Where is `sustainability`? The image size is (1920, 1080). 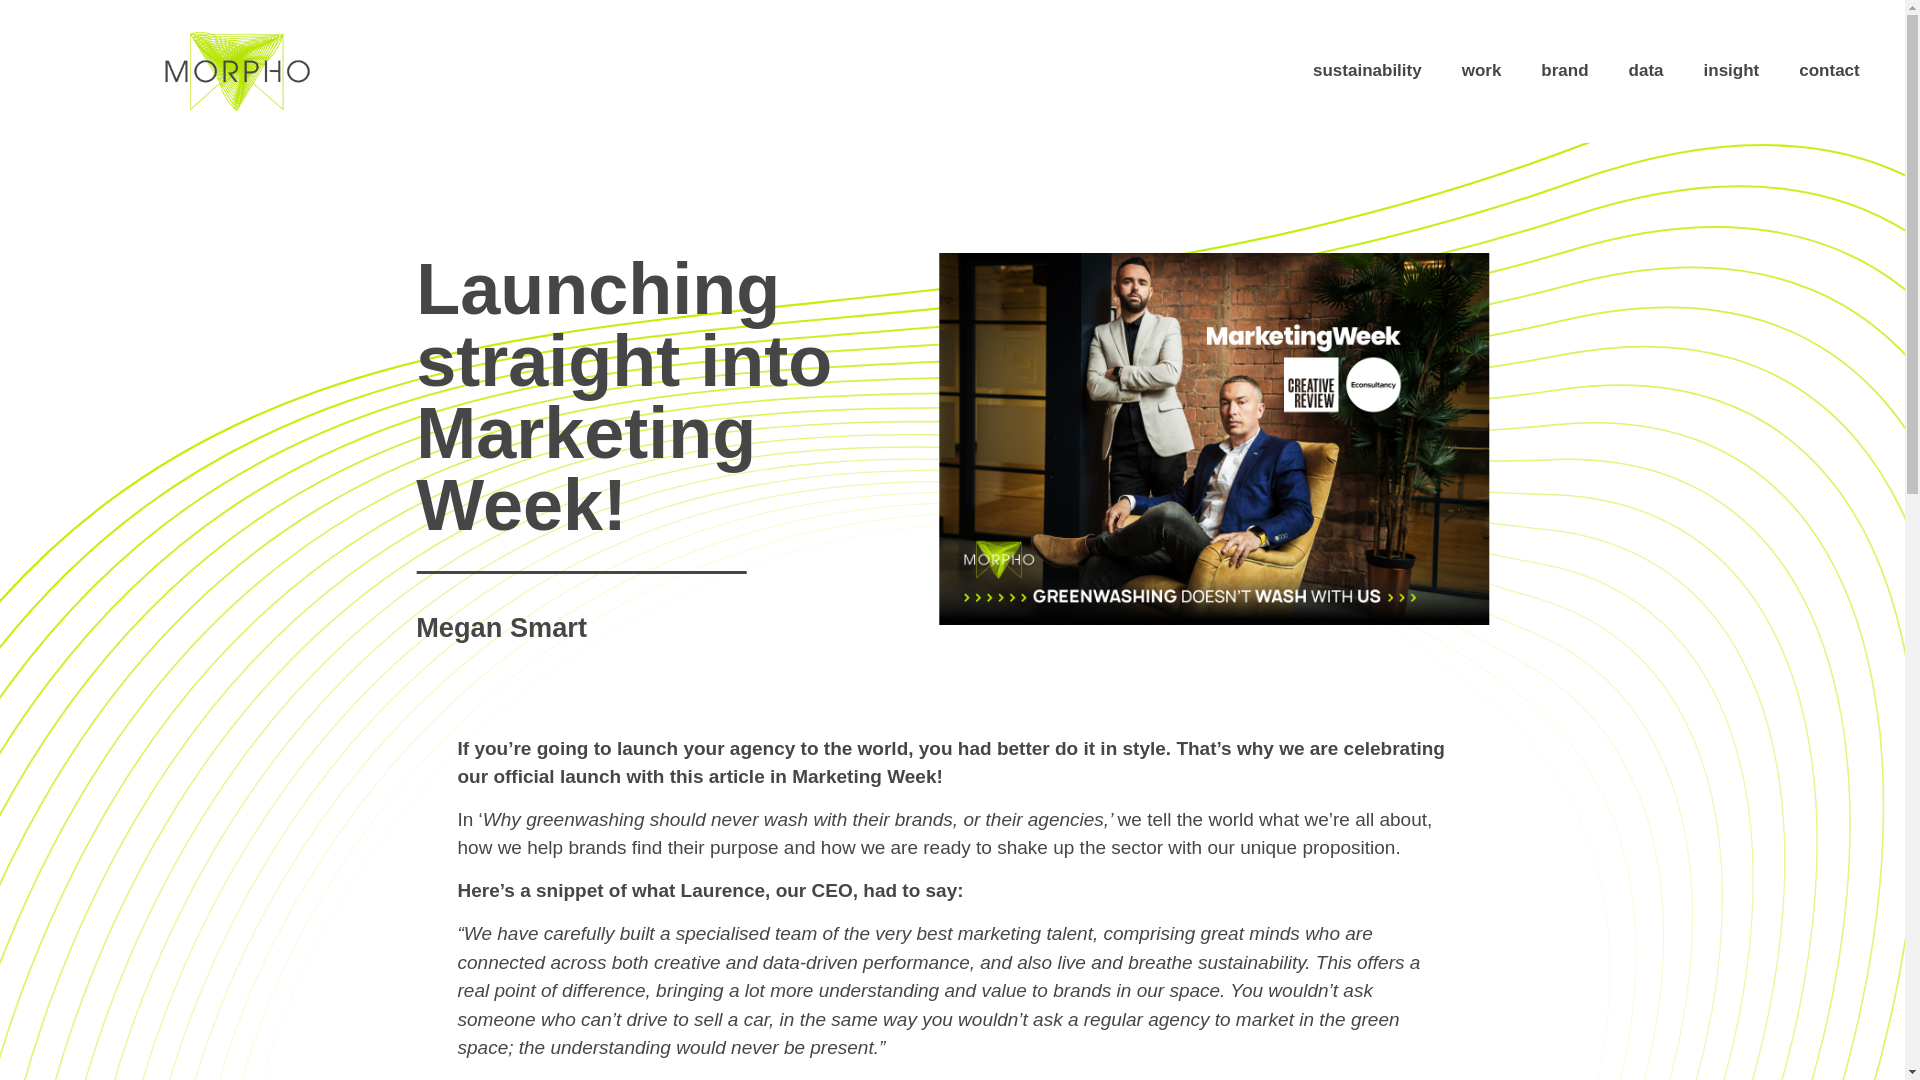
sustainability is located at coordinates (1366, 70).